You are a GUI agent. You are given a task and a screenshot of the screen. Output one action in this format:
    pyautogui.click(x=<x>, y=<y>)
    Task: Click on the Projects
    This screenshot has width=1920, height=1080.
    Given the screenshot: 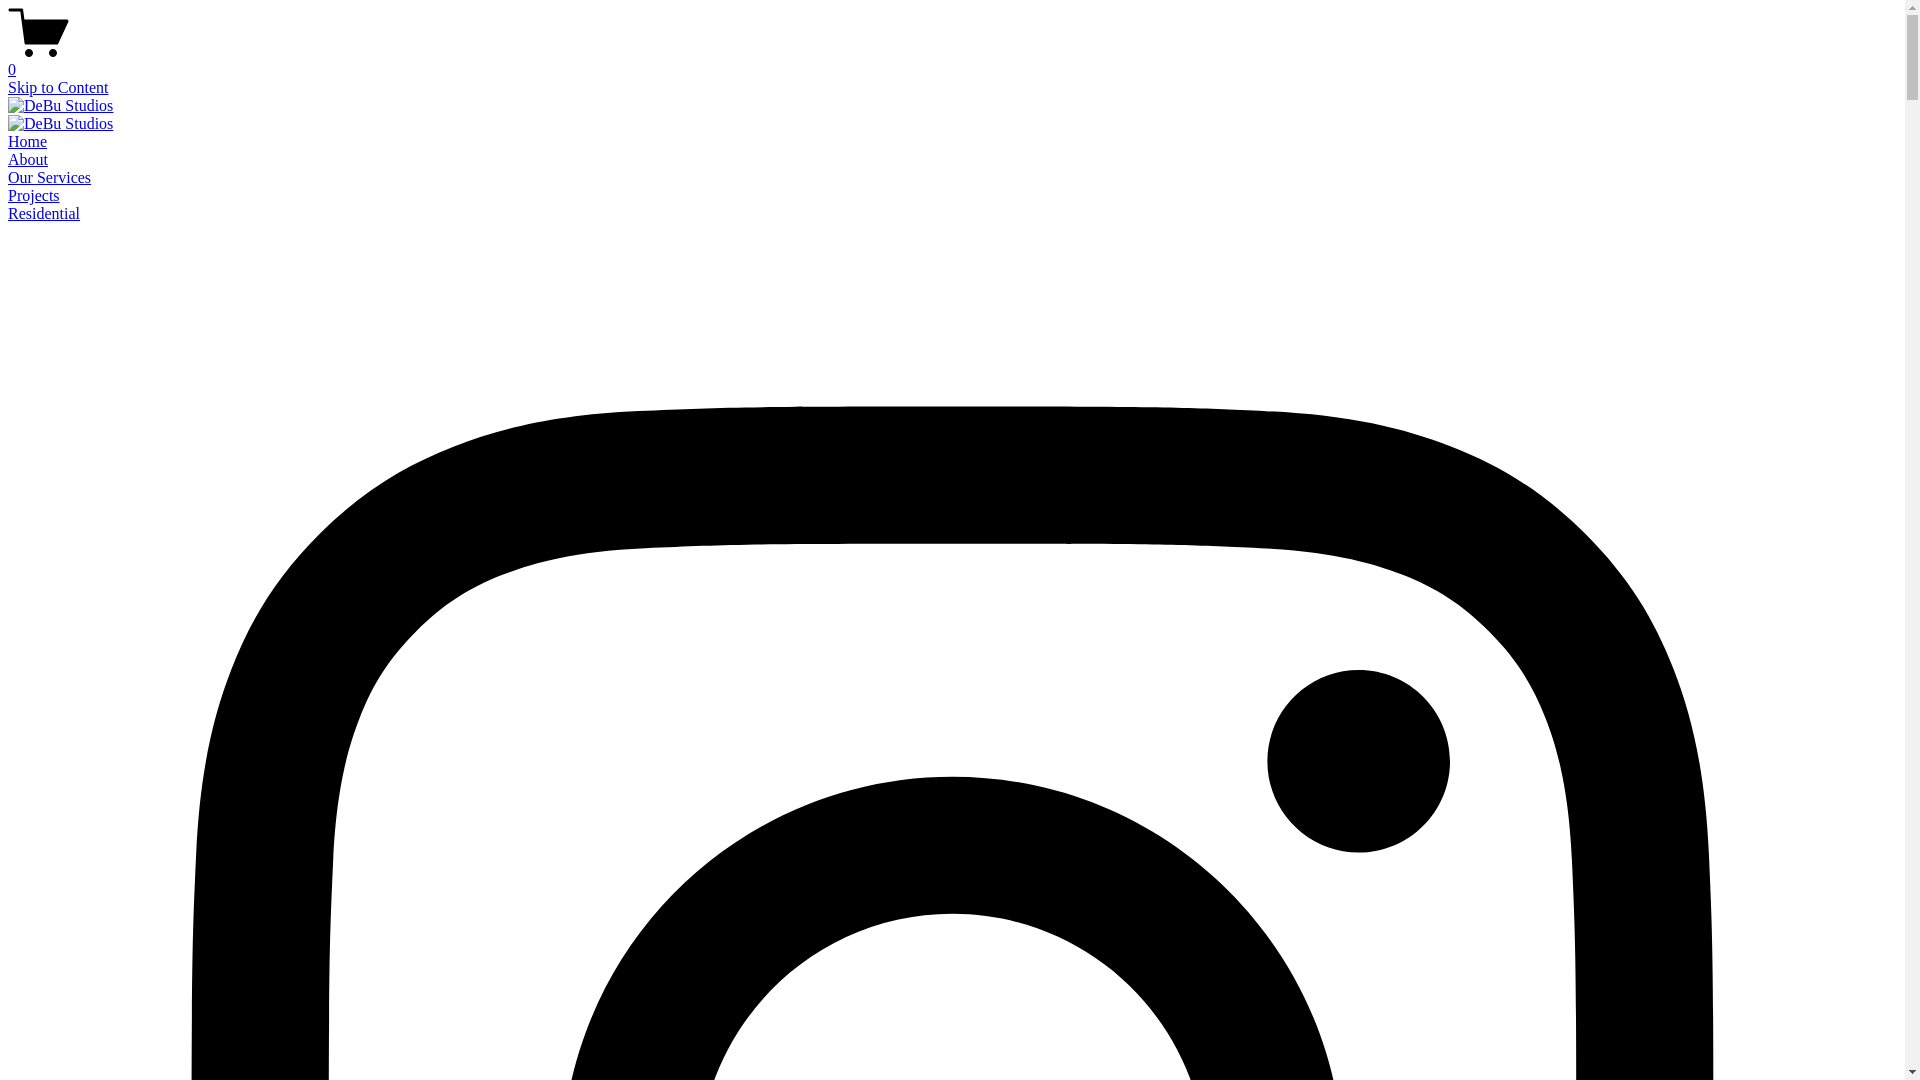 What is the action you would take?
    pyautogui.click(x=34, y=195)
    